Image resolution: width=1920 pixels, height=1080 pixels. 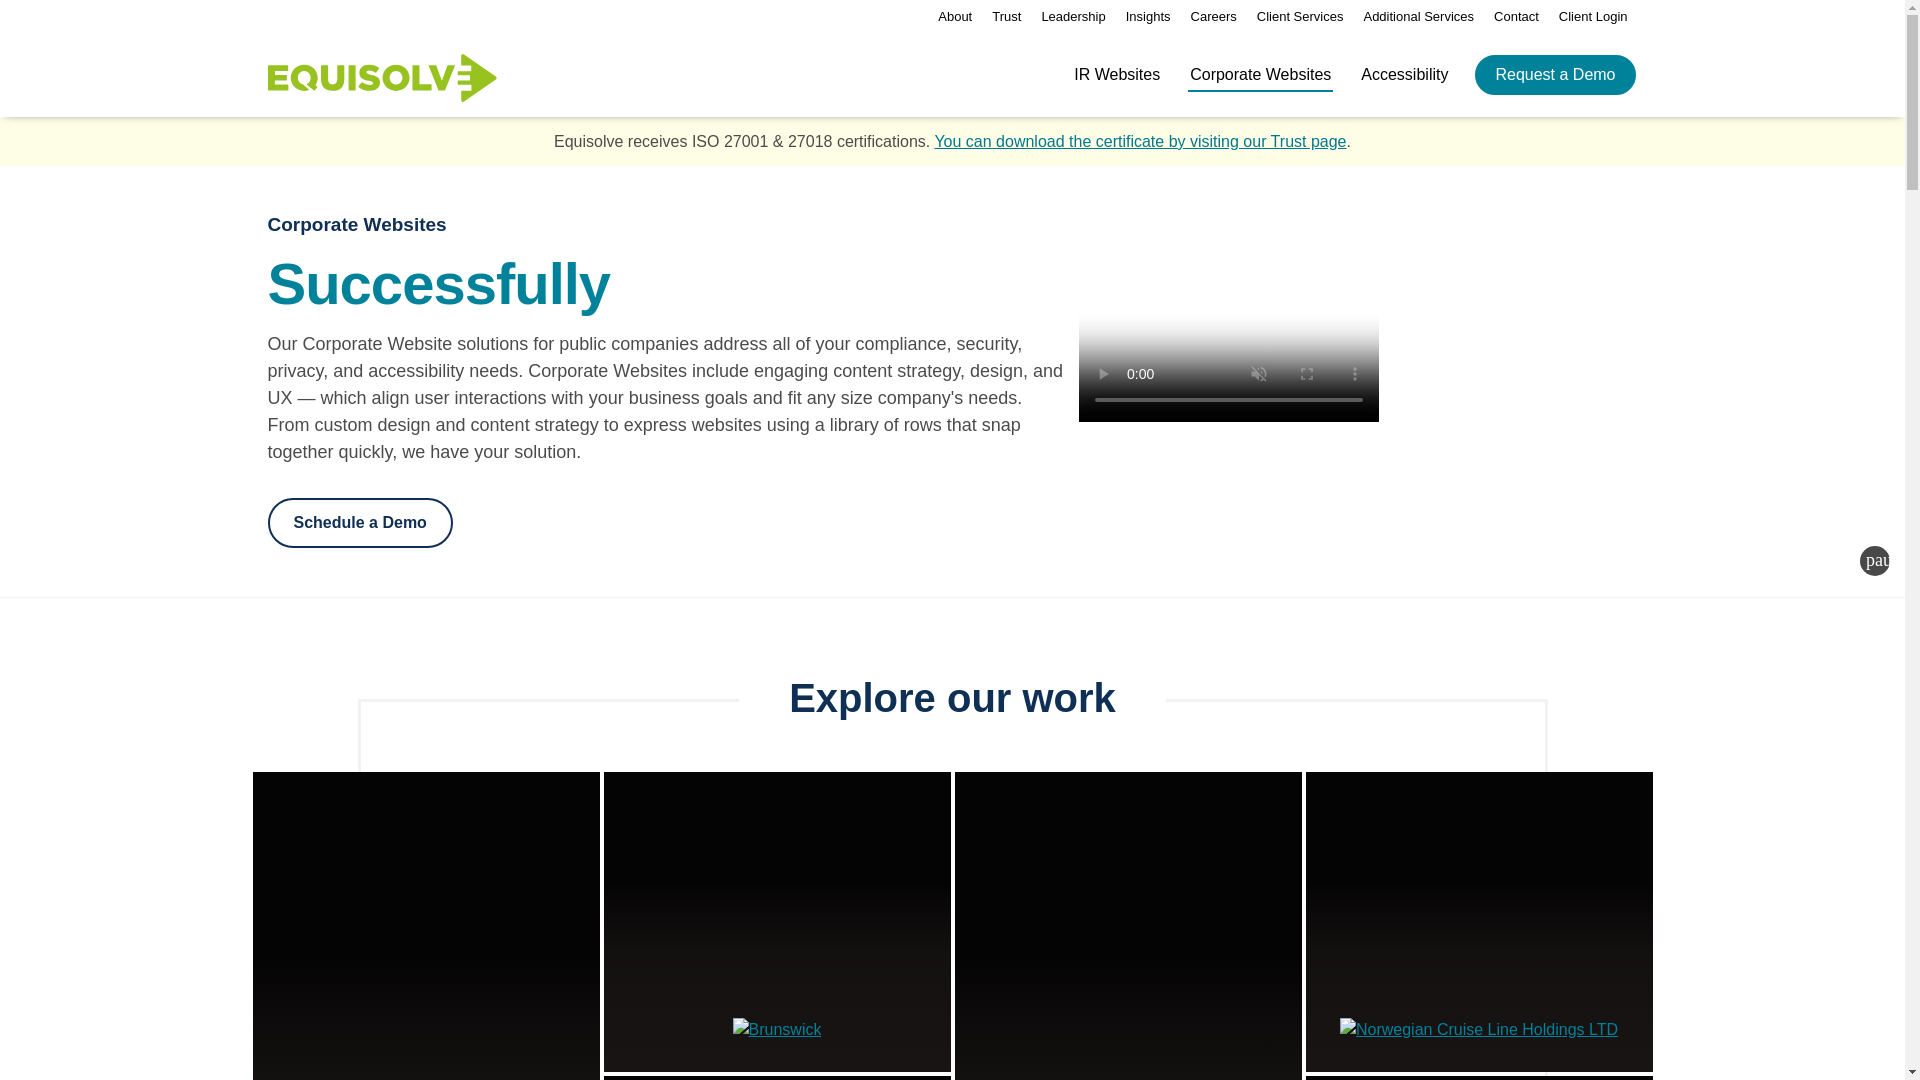 What do you see at coordinates (1213, 16) in the screenshot?
I see `Careers` at bounding box center [1213, 16].